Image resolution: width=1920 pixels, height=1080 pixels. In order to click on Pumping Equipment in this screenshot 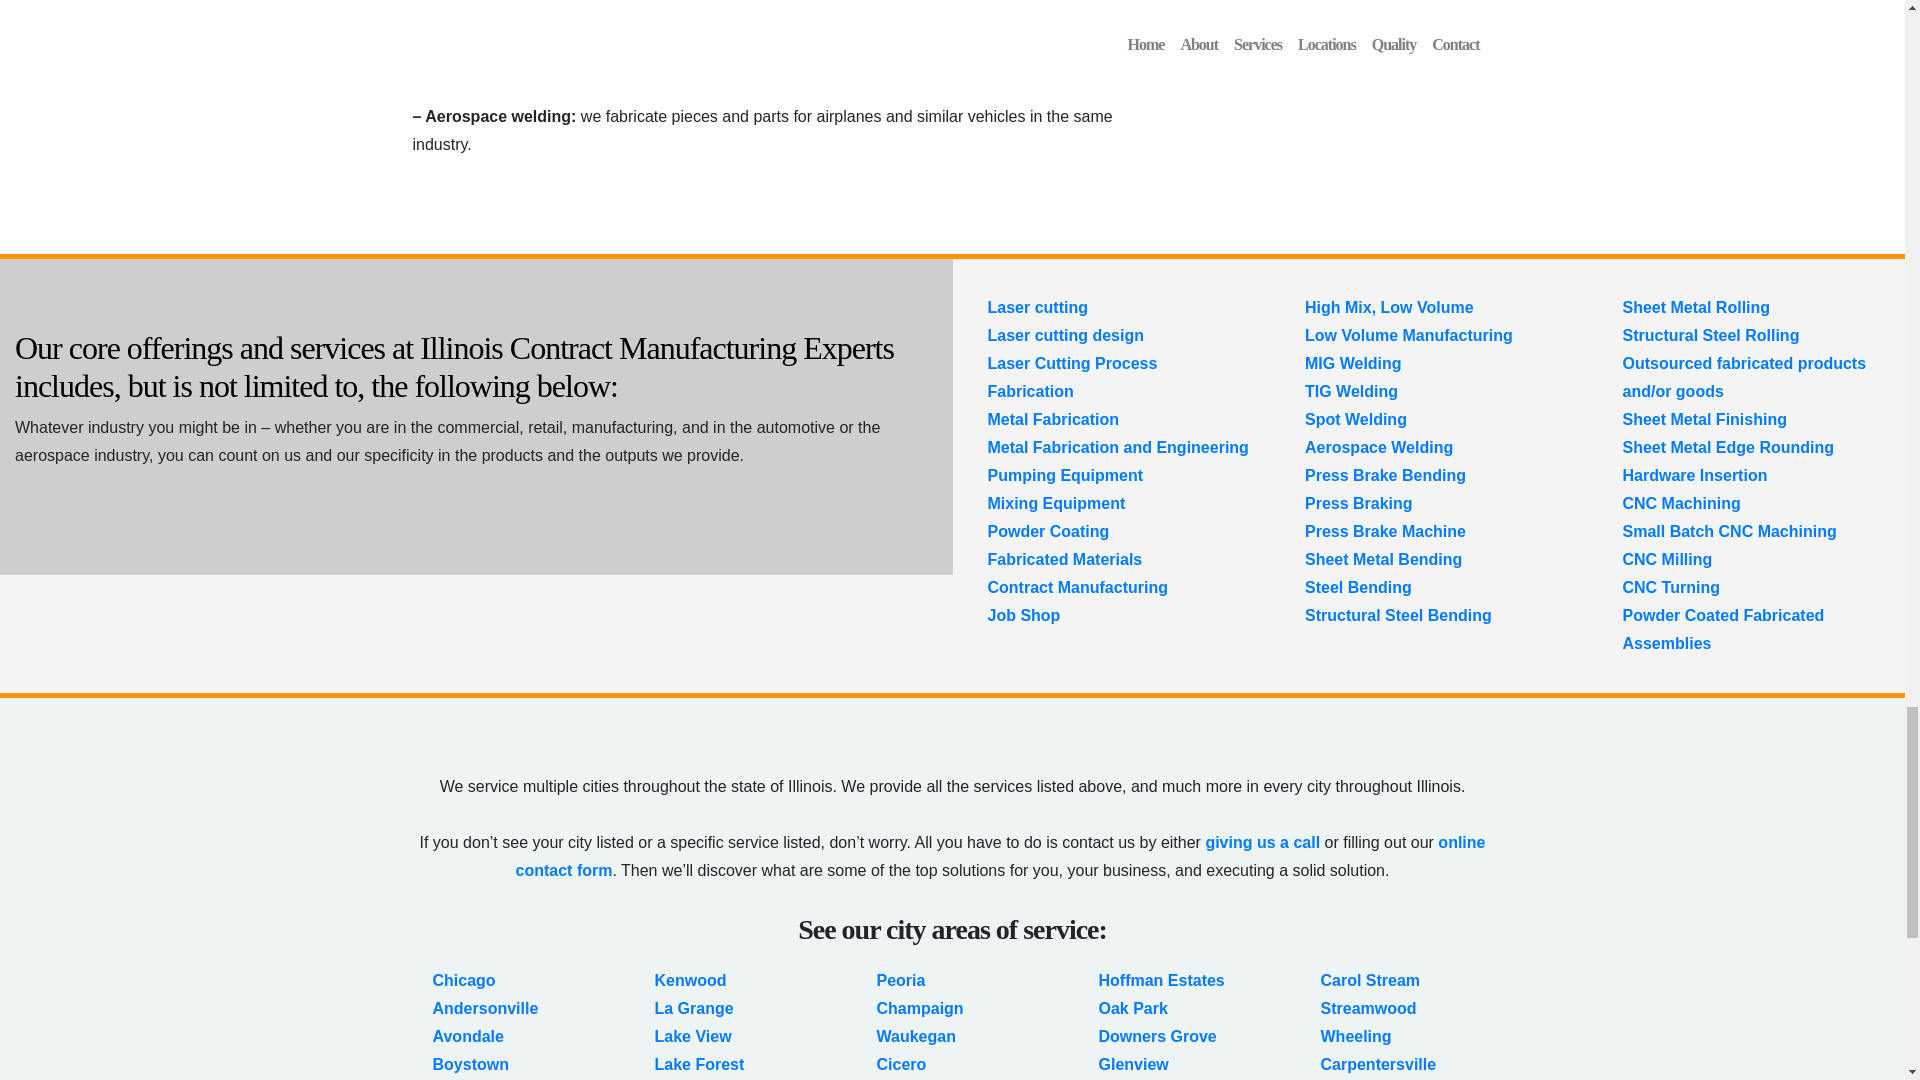, I will do `click(1066, 474)`.